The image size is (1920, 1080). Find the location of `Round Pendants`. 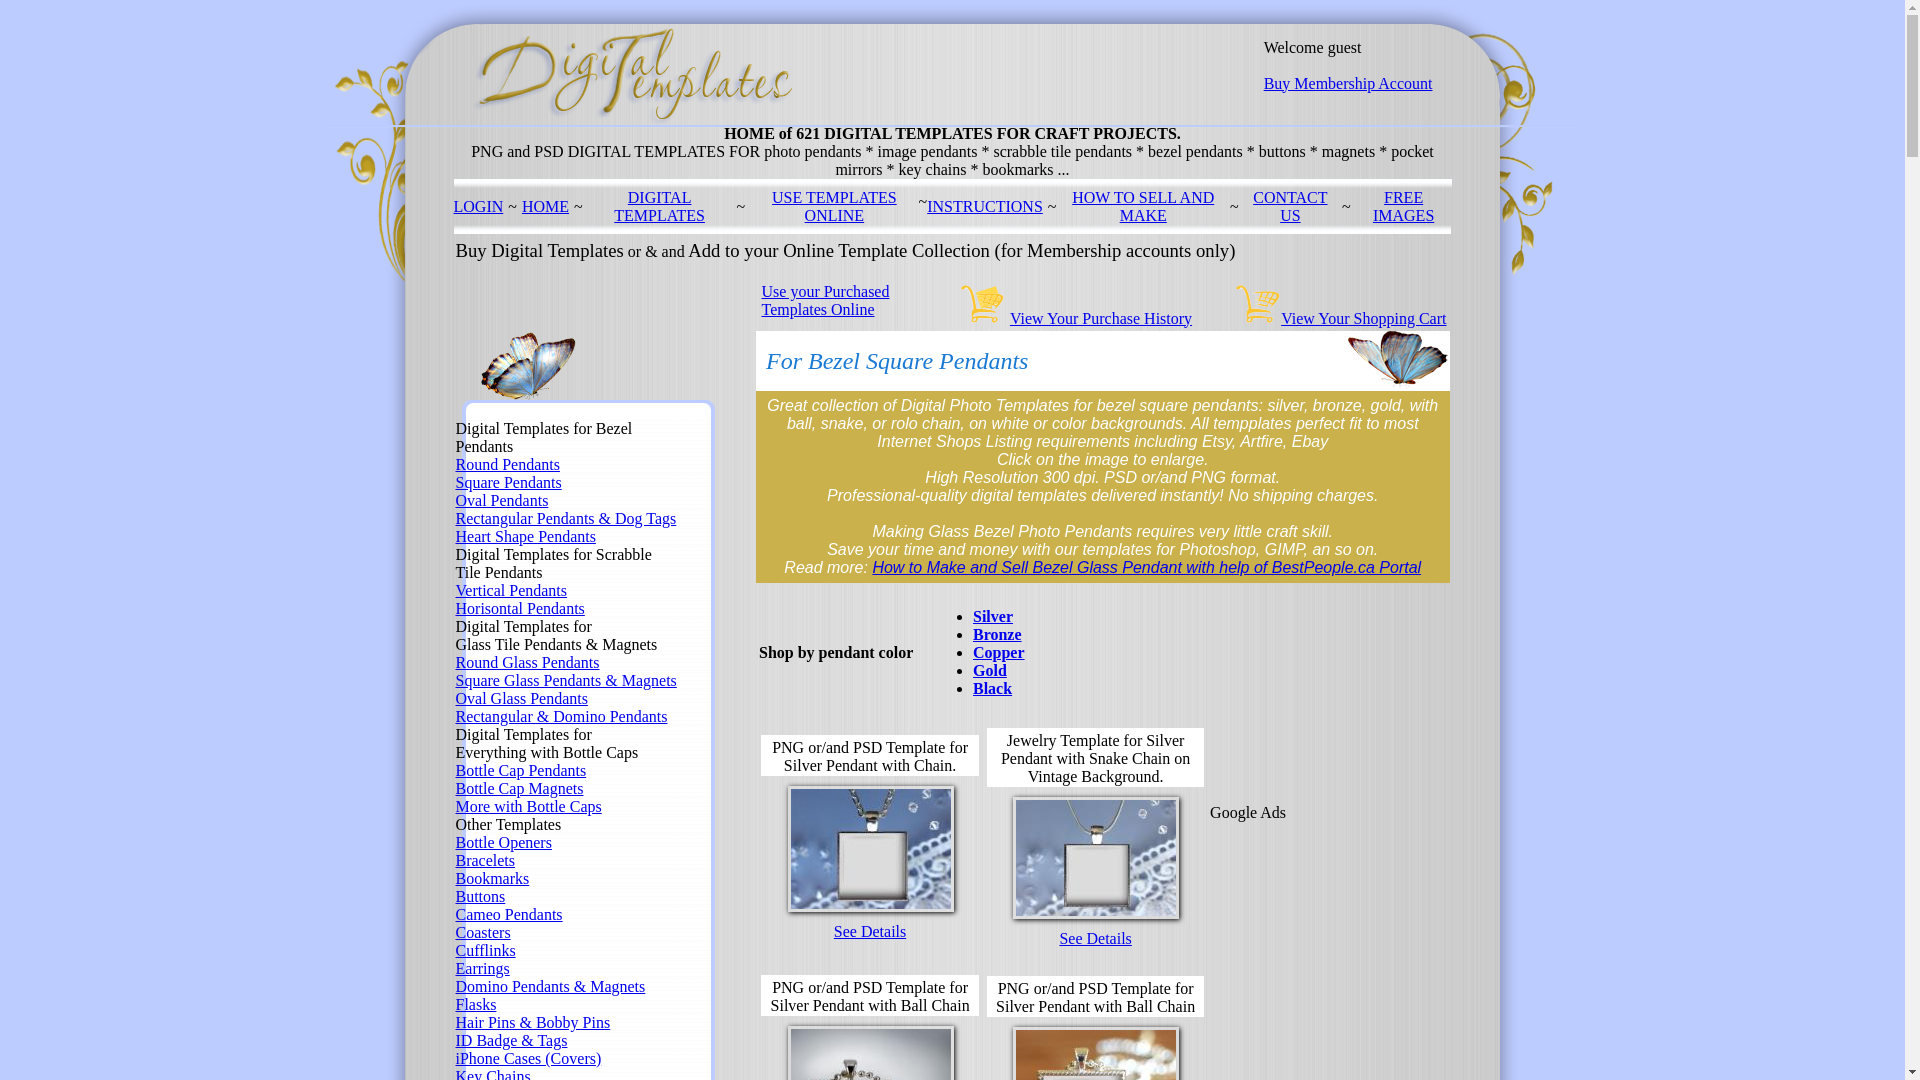

Round Pendants is located at coordinates (508, 464).